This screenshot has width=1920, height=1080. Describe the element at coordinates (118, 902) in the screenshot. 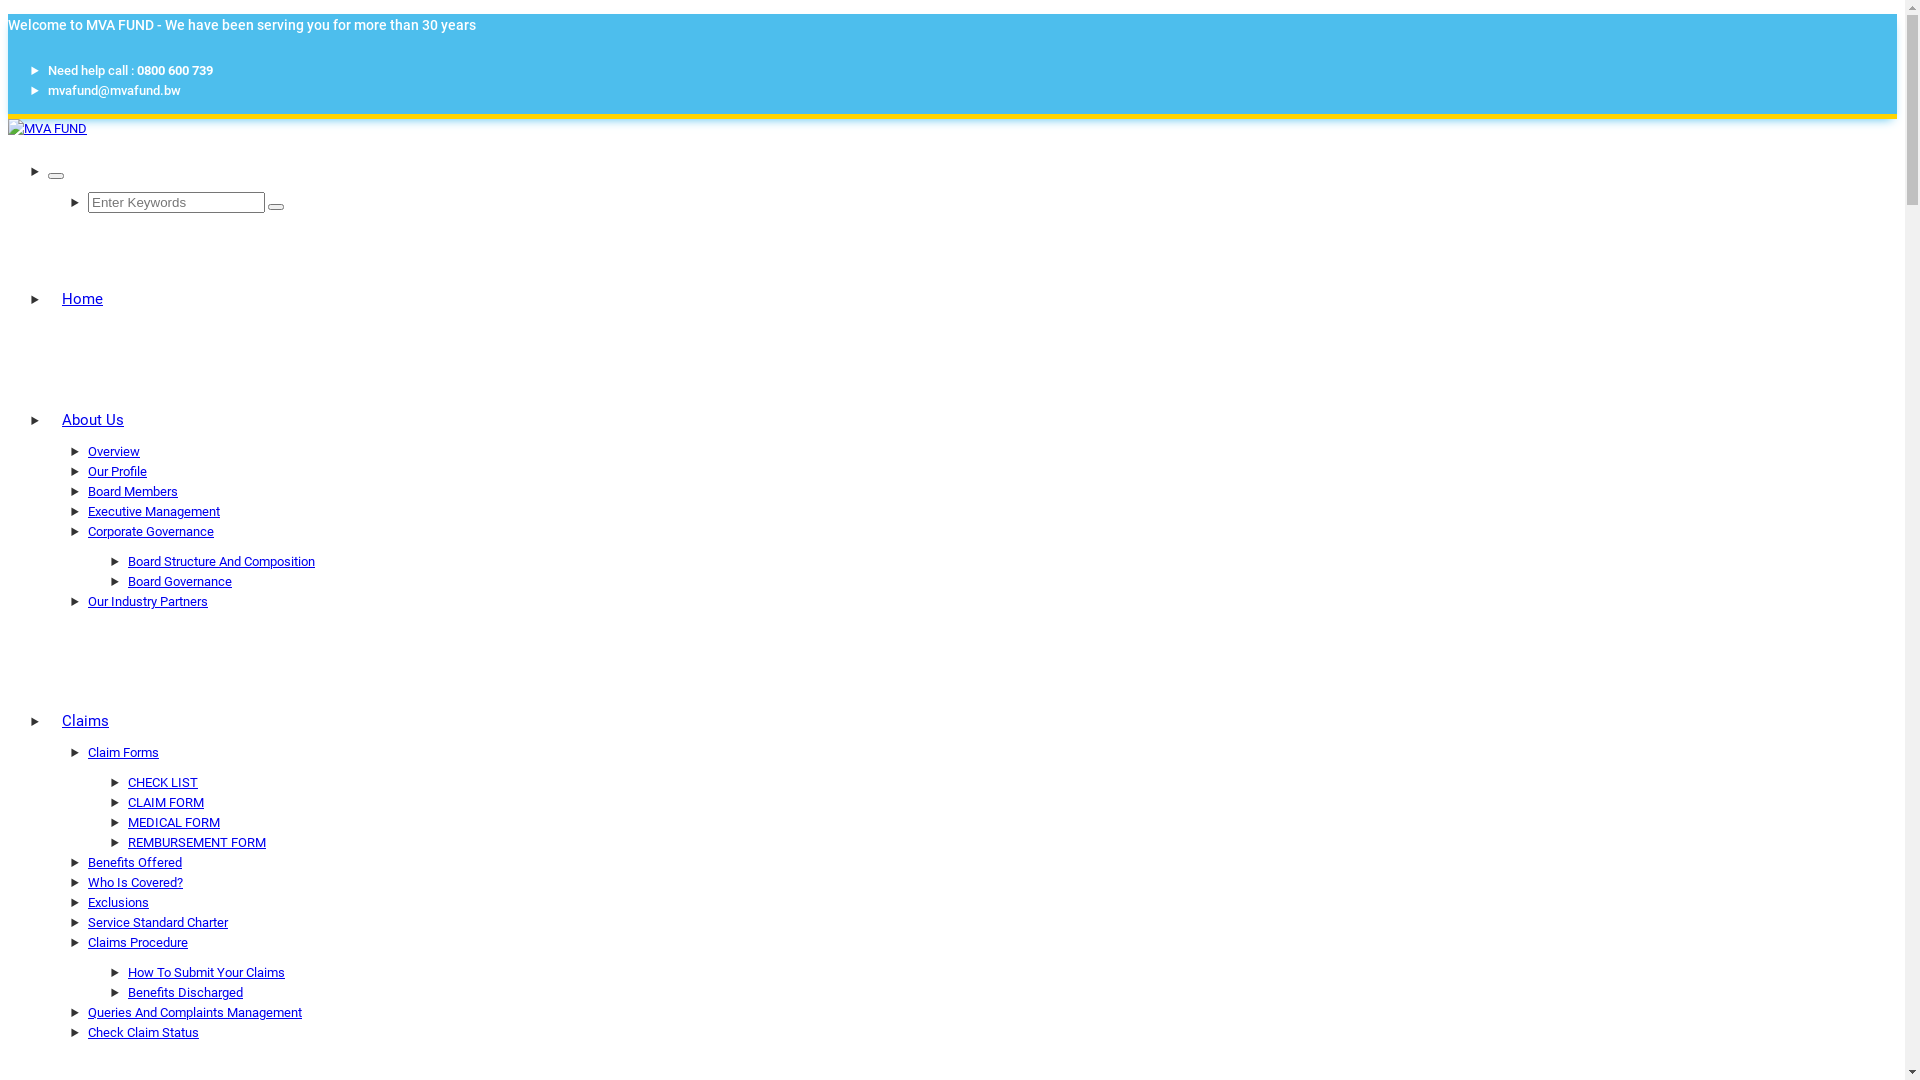

I see `Exclusions` at that location.